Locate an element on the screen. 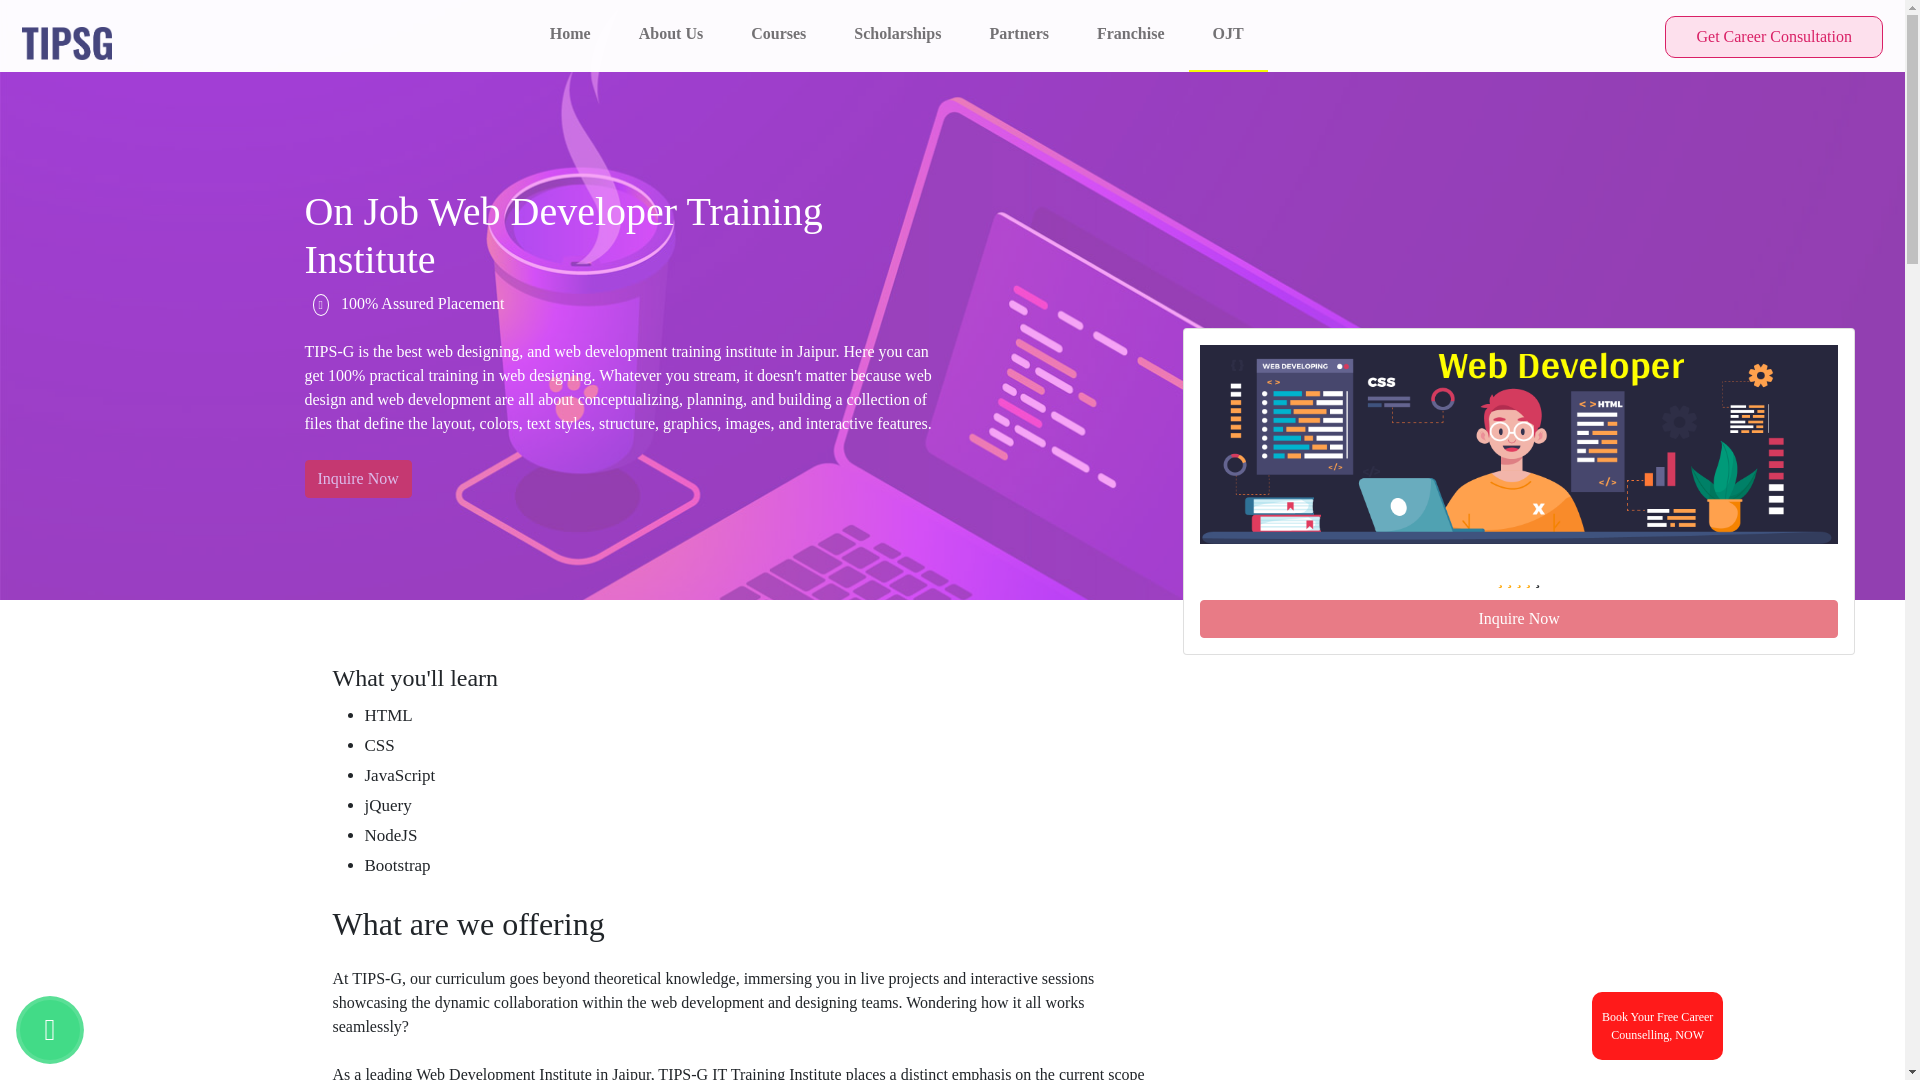 The width and height of the screenshot is (1920, 1080). Franchise is located at coordinates (1518, 619).